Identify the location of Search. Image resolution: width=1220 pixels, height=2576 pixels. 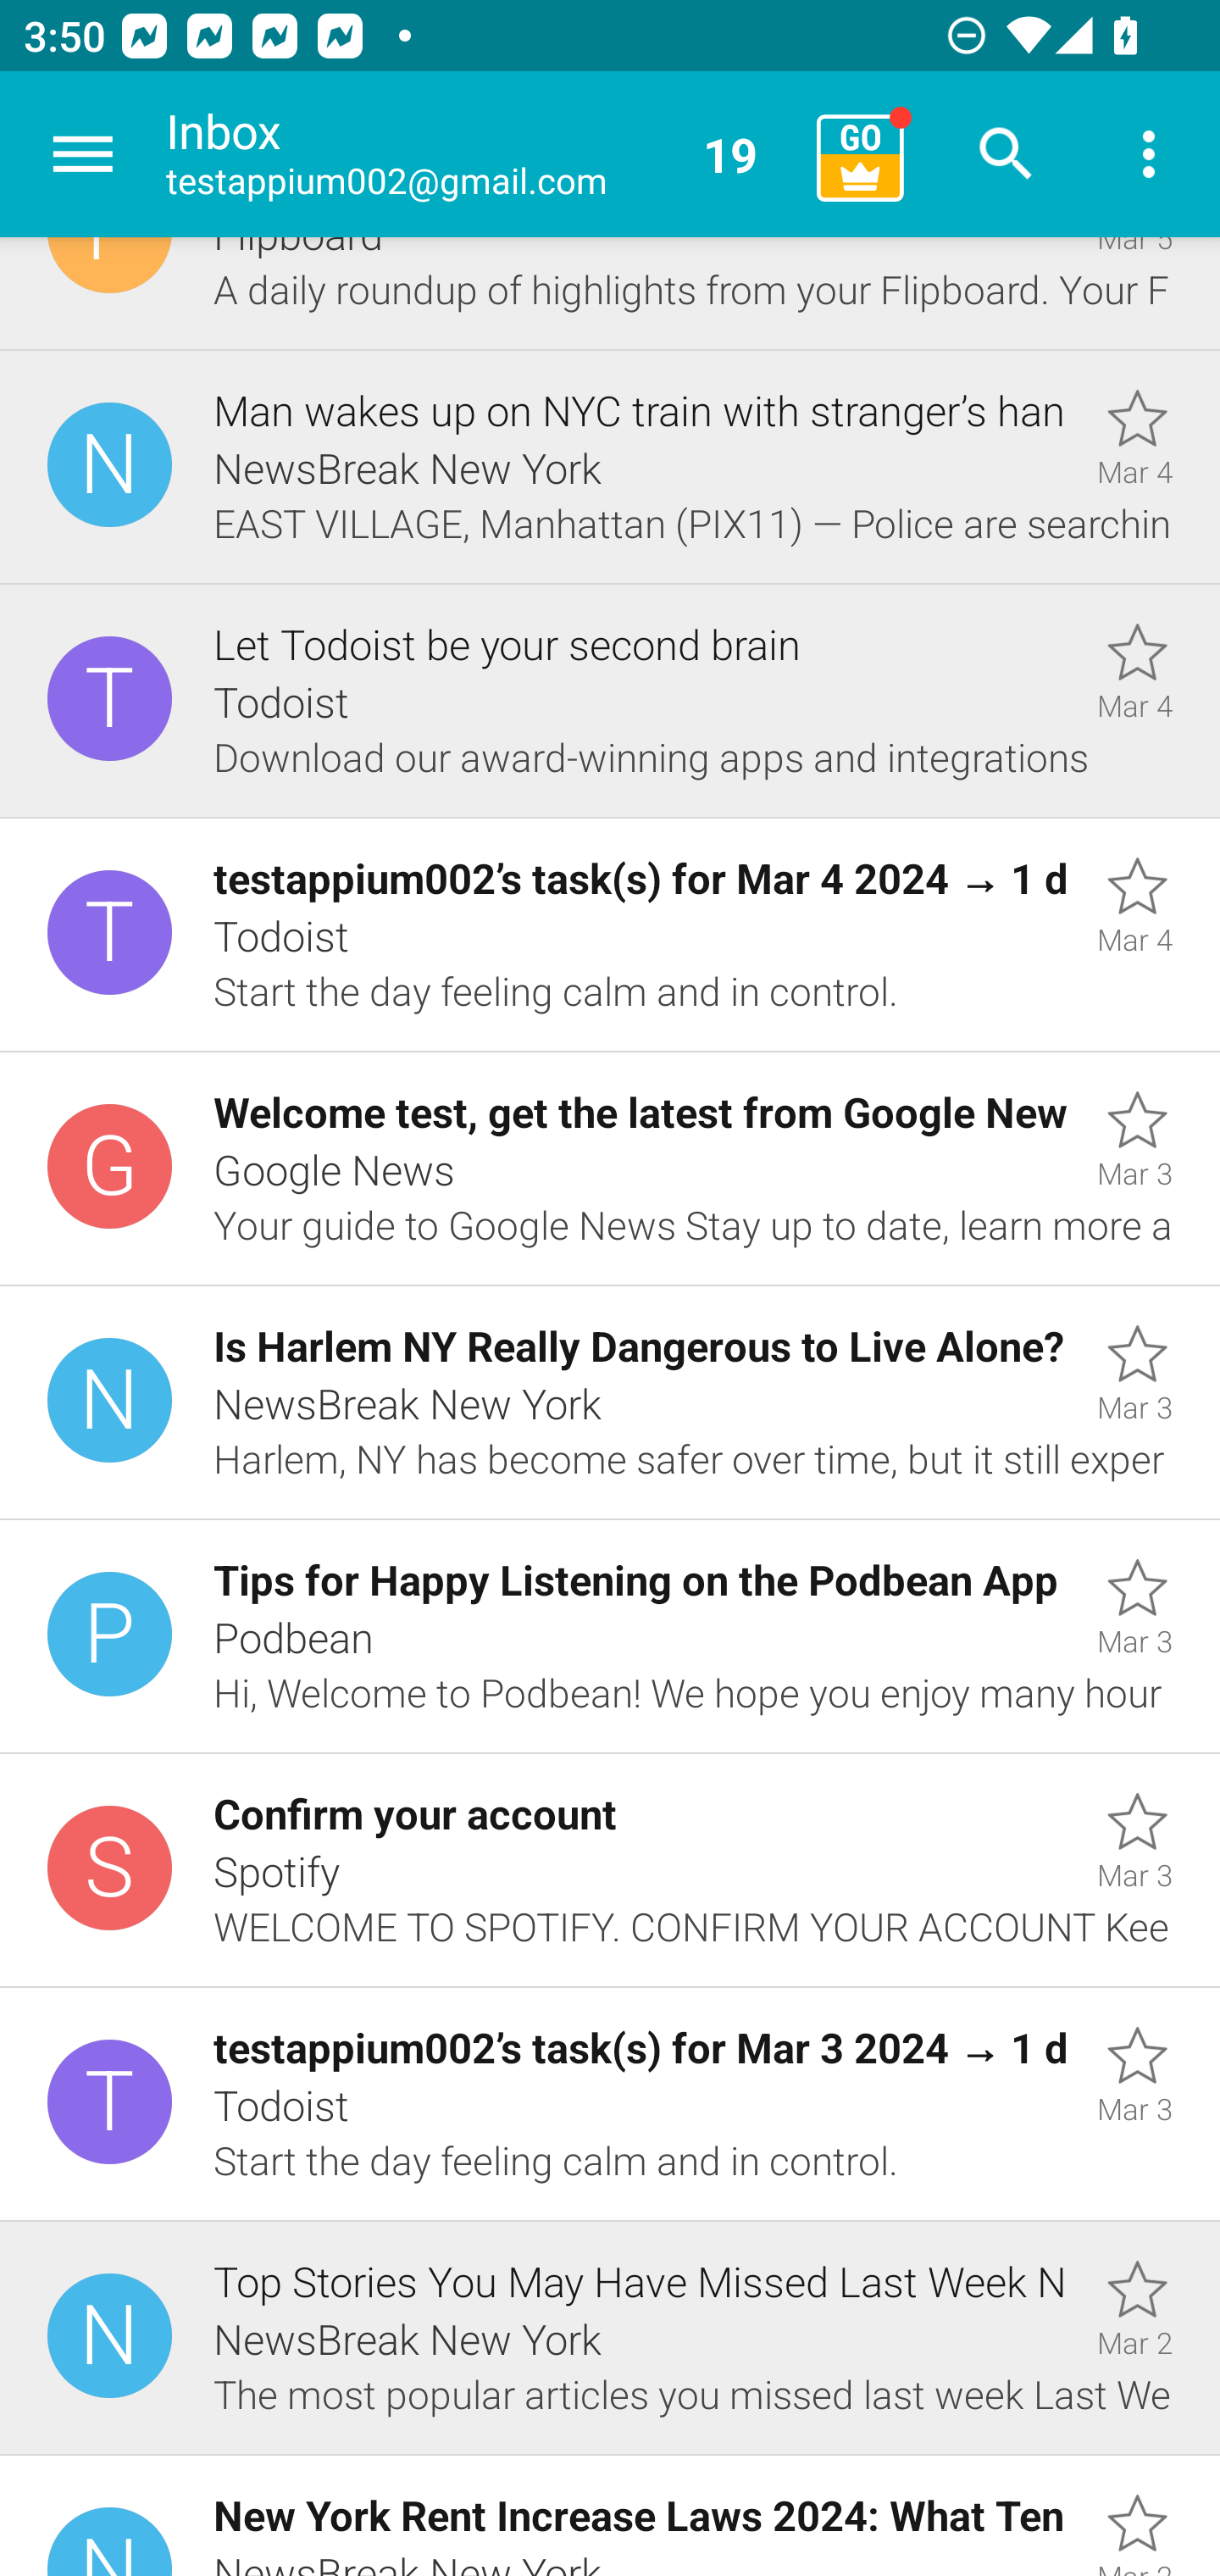
(1006, 154).